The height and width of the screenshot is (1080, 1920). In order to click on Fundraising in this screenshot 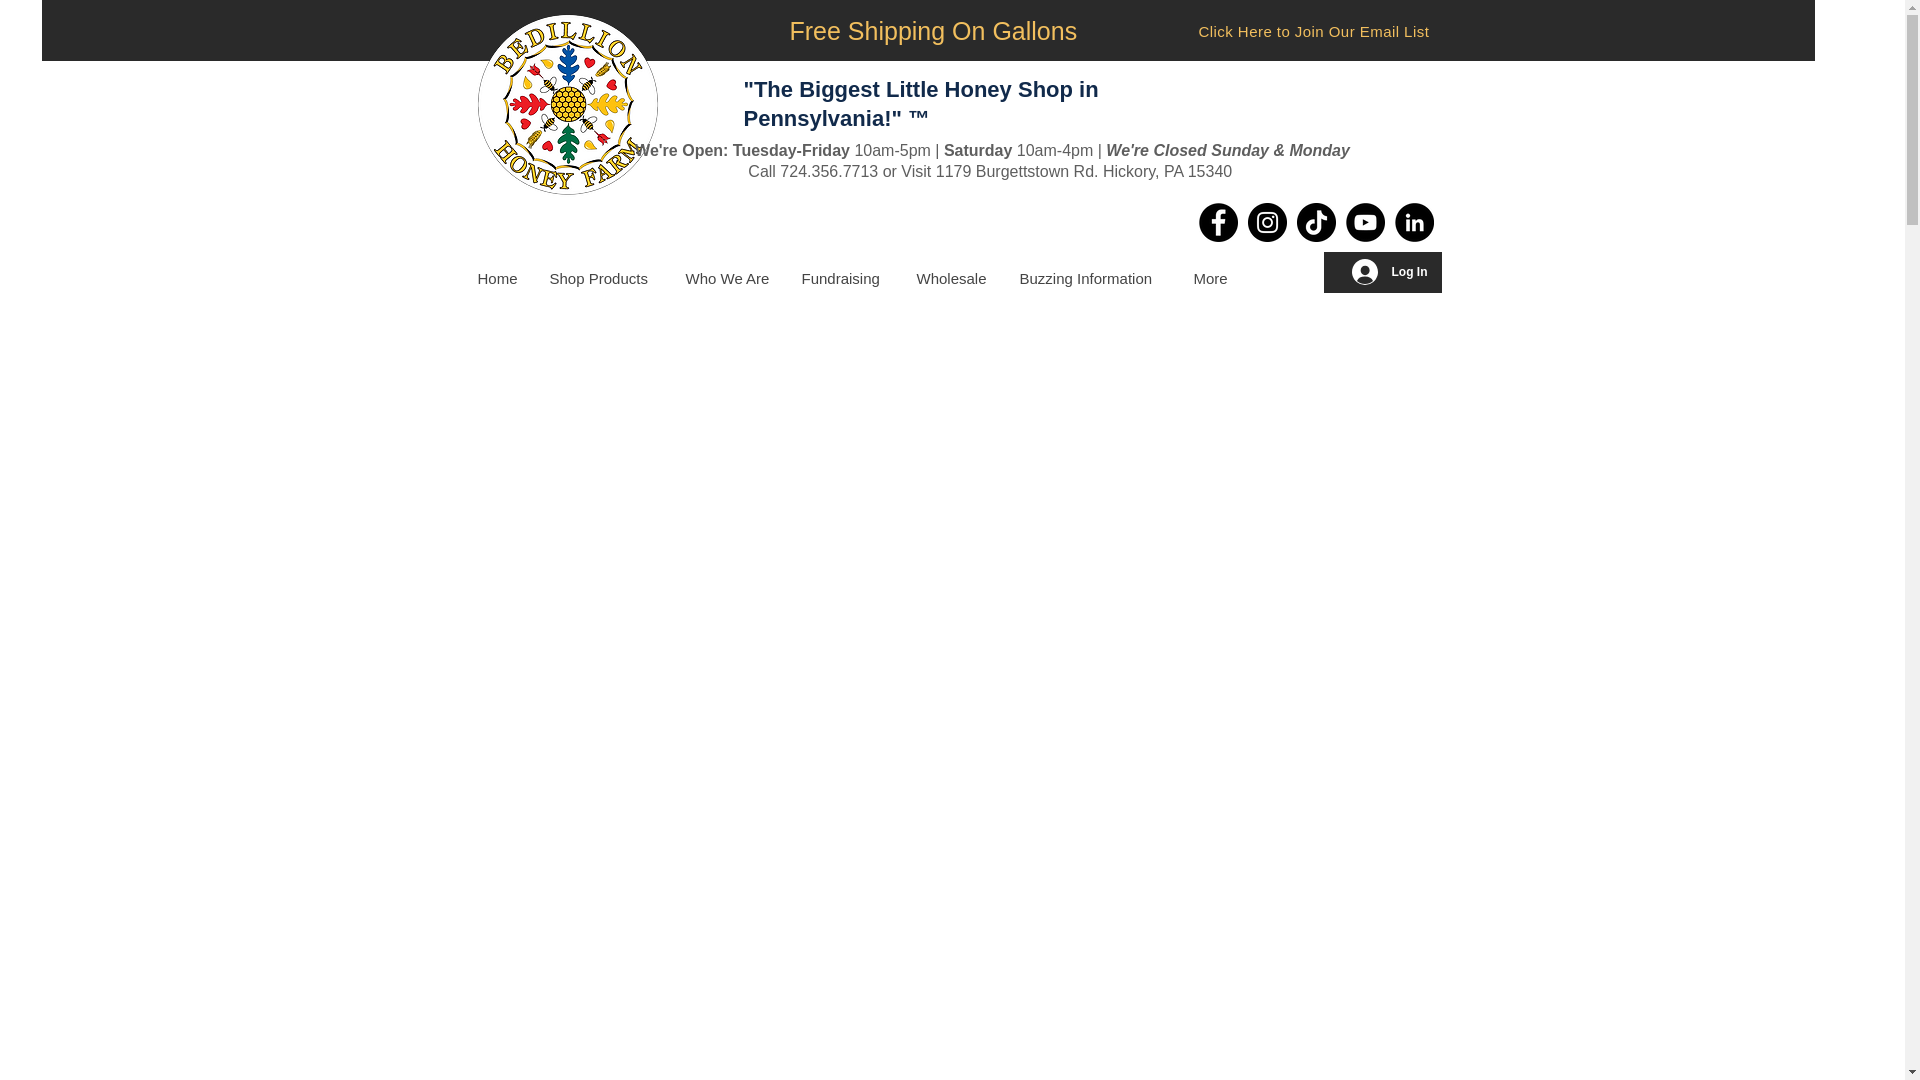, I will do `click(842, 278)`.